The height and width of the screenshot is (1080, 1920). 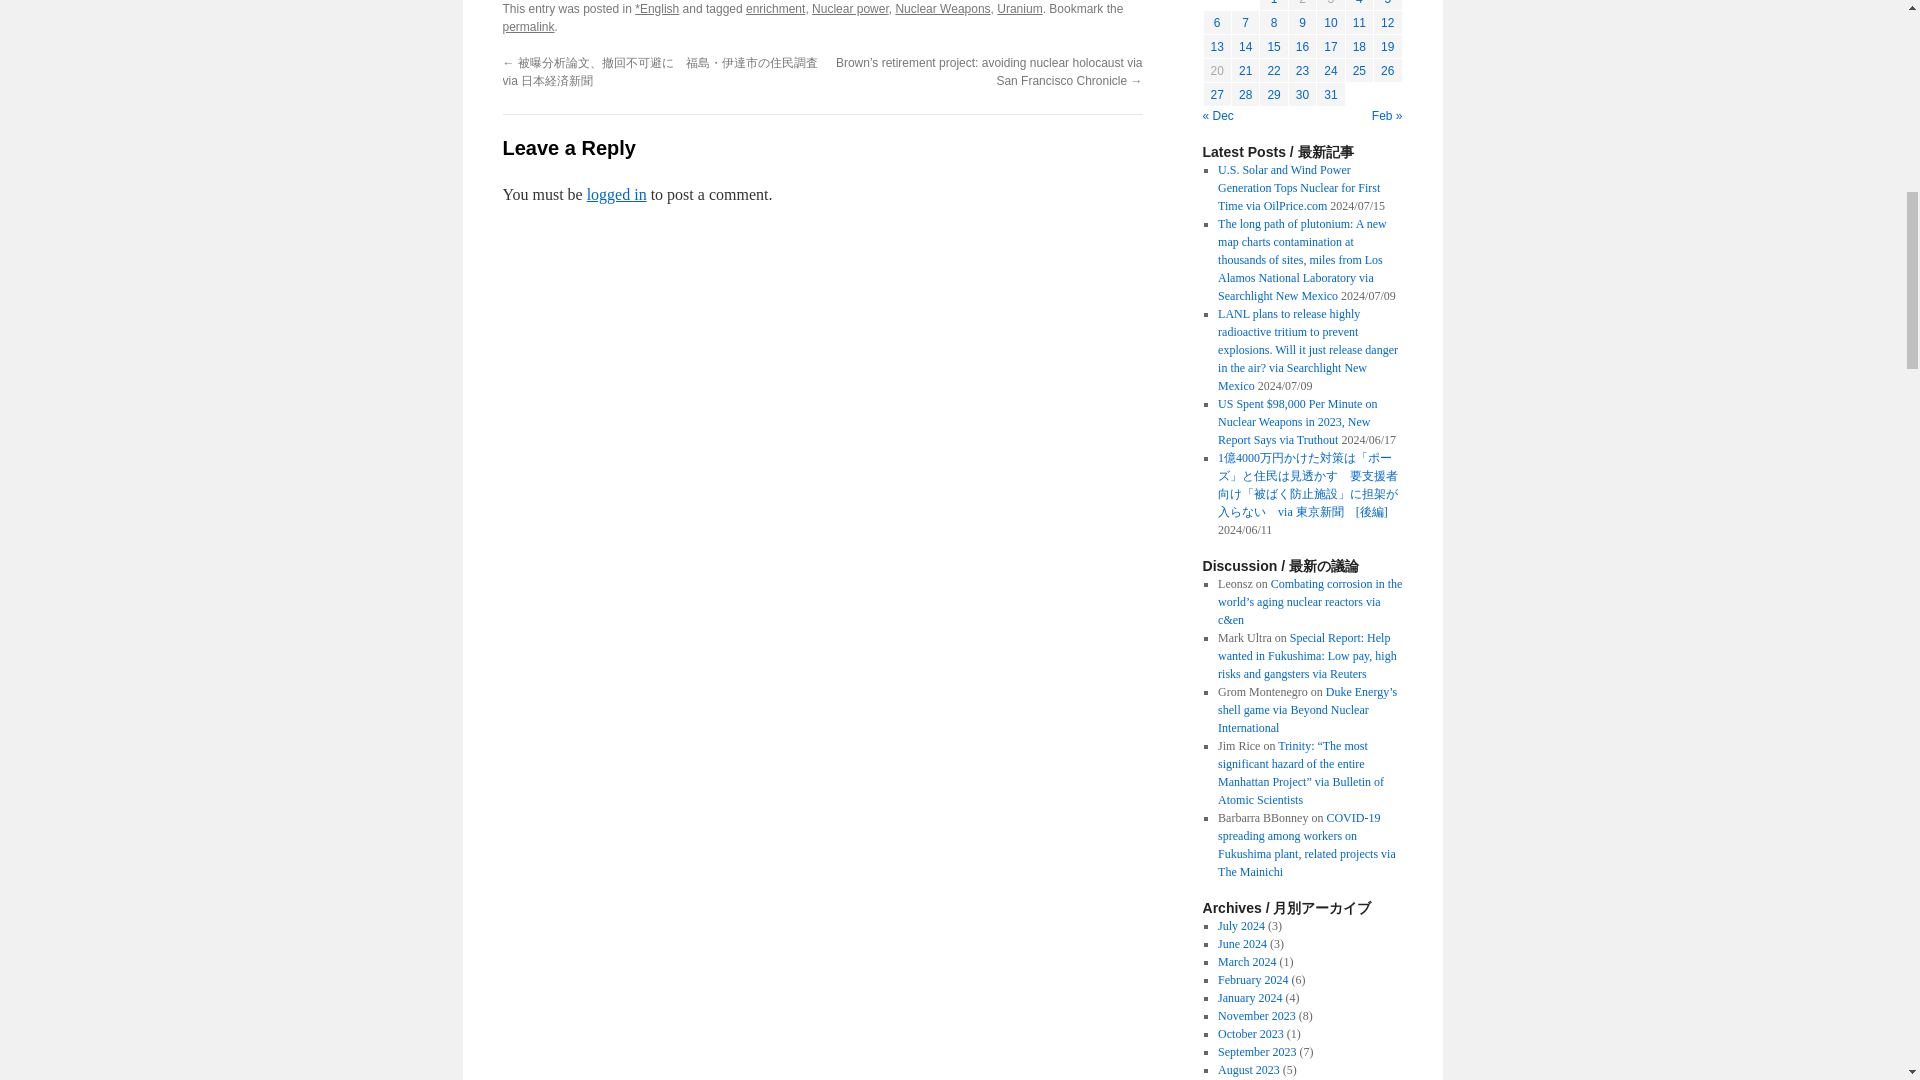 I want to click on enrichment, so click(x=775, y=9).